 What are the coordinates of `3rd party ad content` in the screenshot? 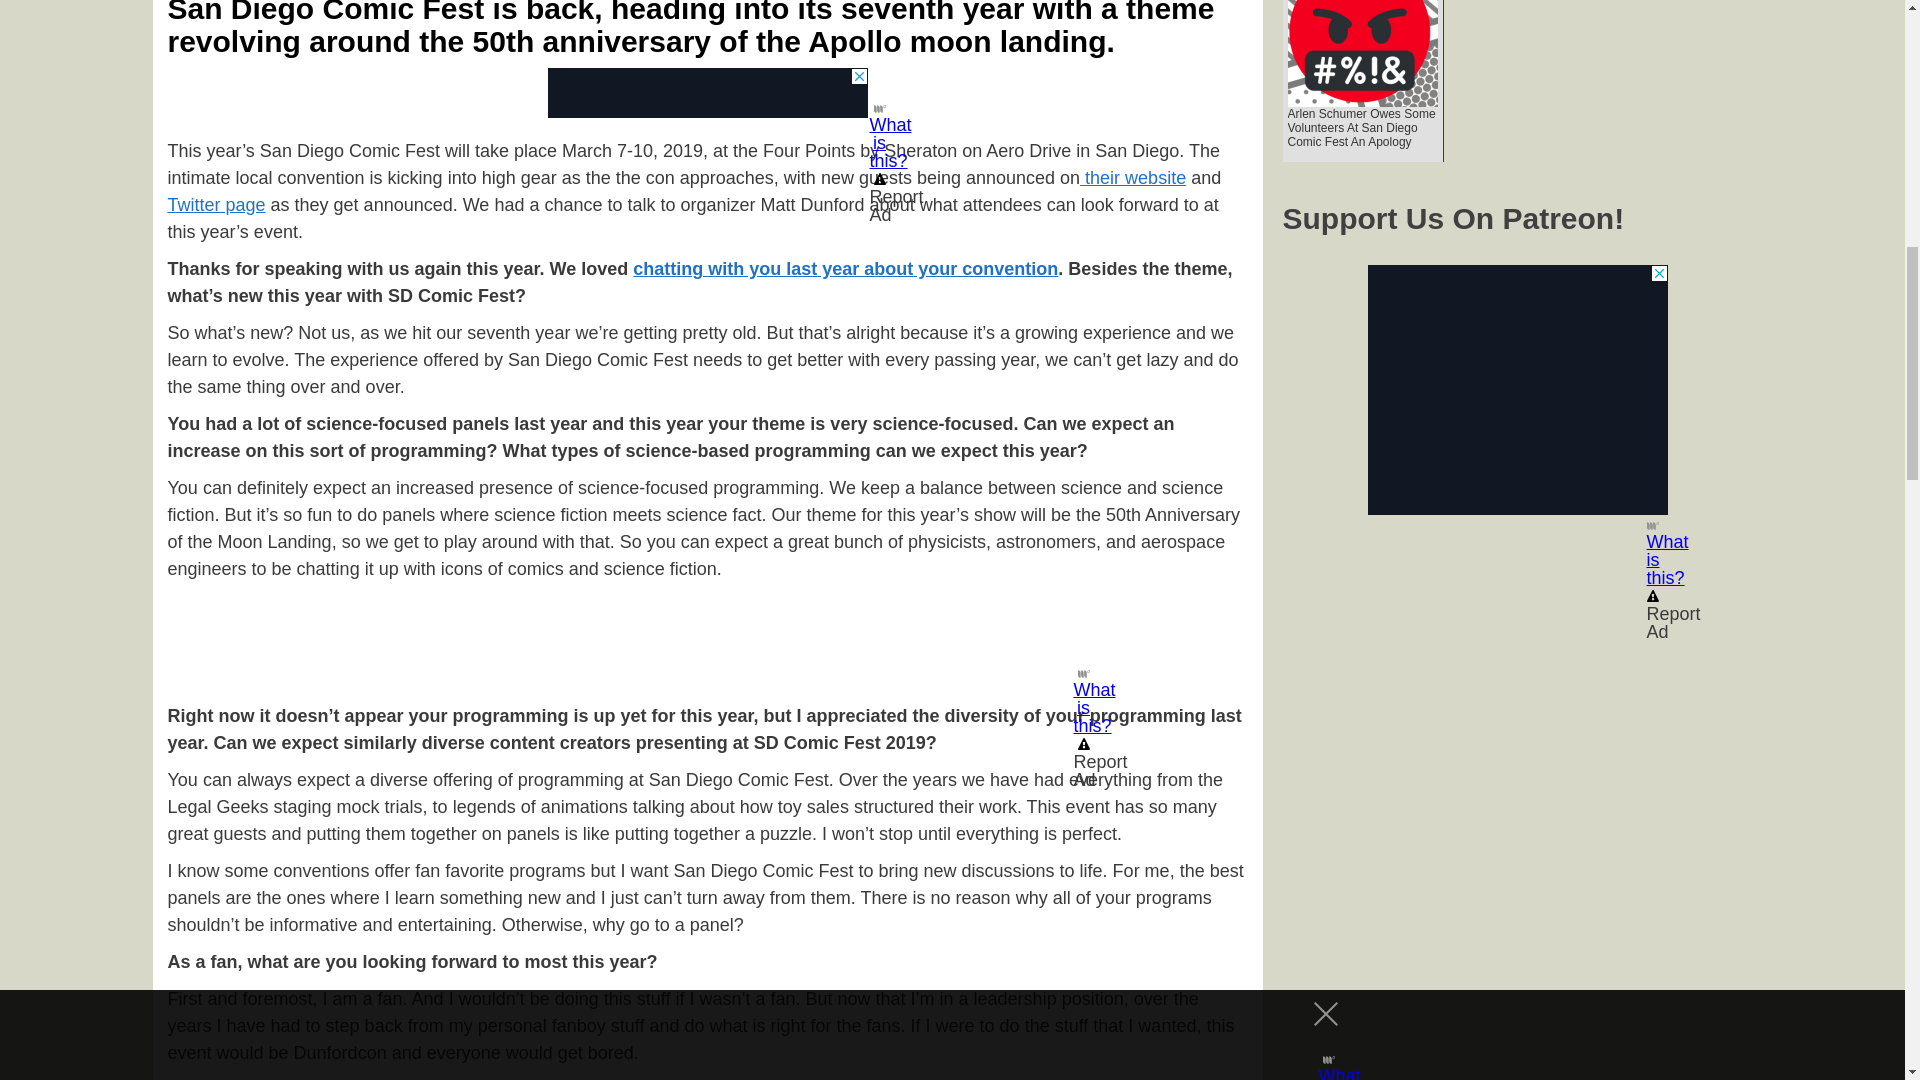 It's located at (1518, 390).